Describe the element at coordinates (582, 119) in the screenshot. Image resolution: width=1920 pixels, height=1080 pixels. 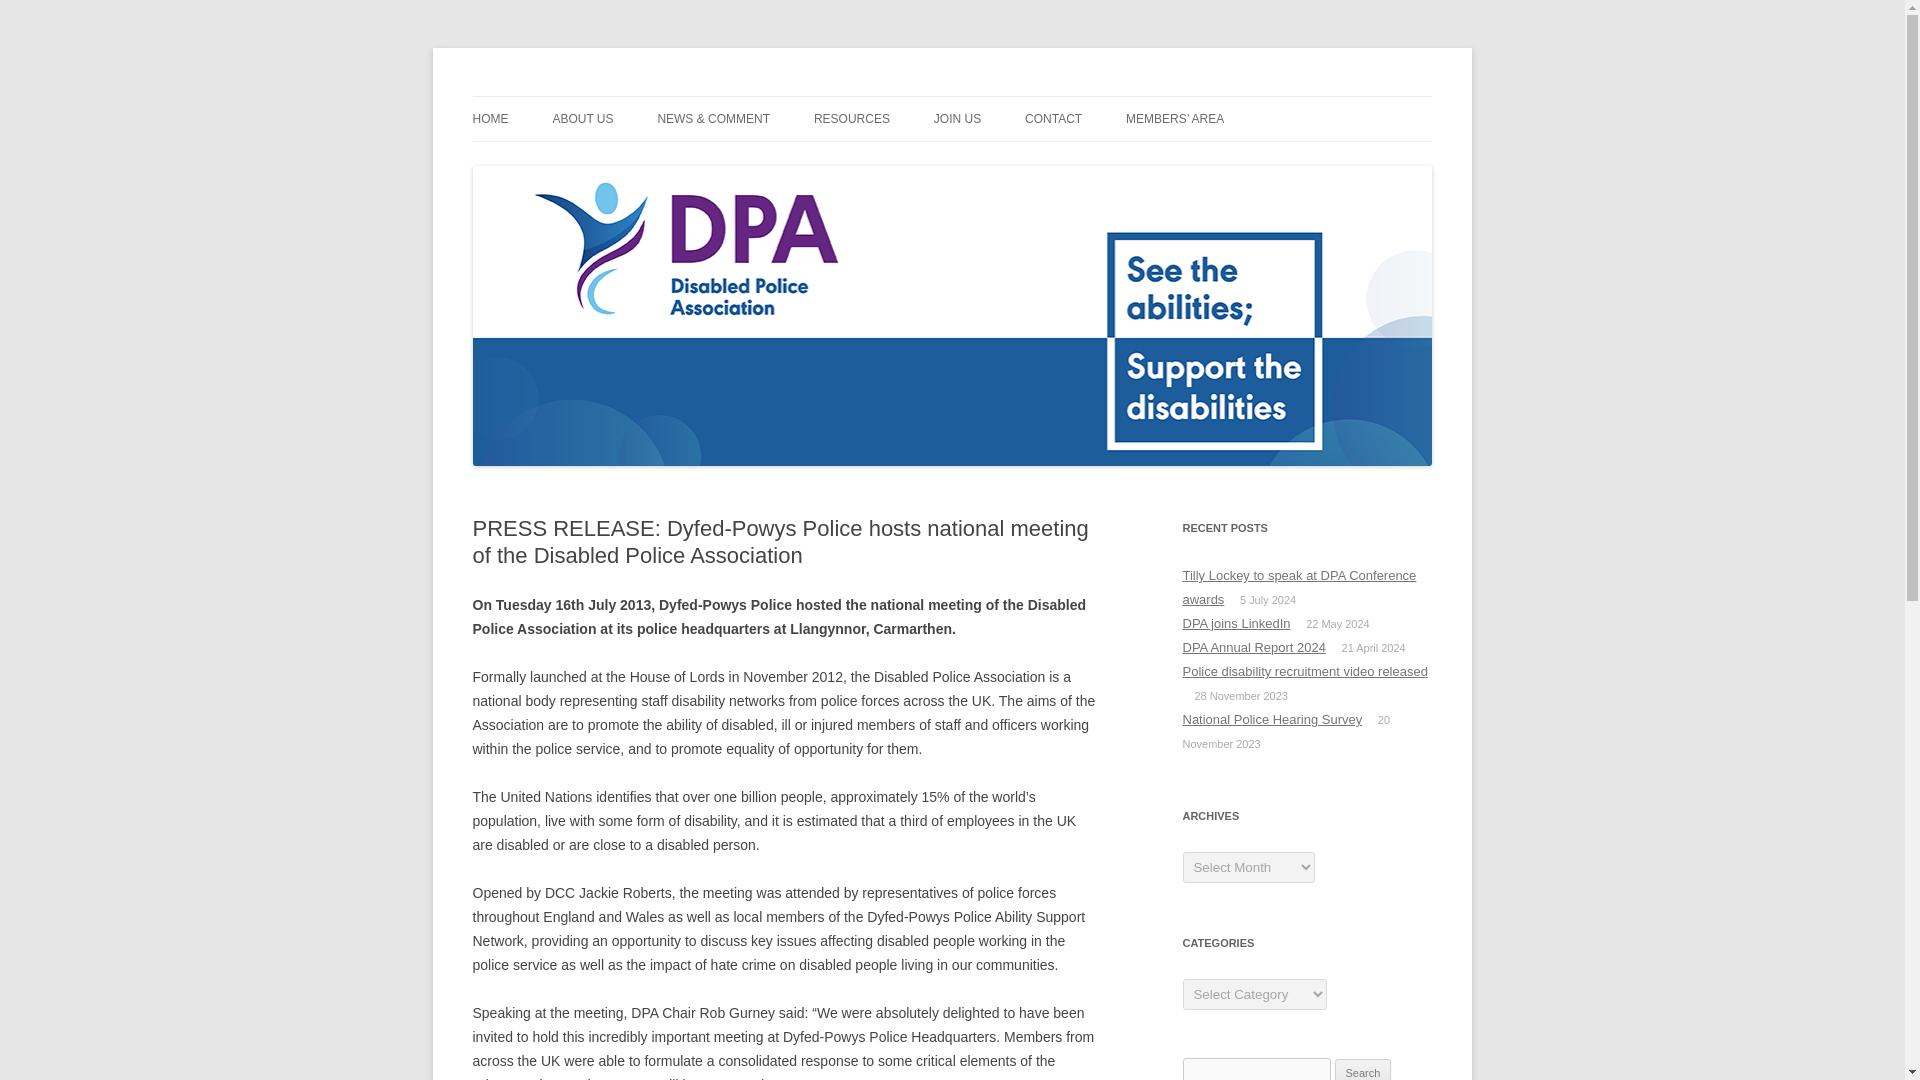
I see `ABOUT US` at that location.